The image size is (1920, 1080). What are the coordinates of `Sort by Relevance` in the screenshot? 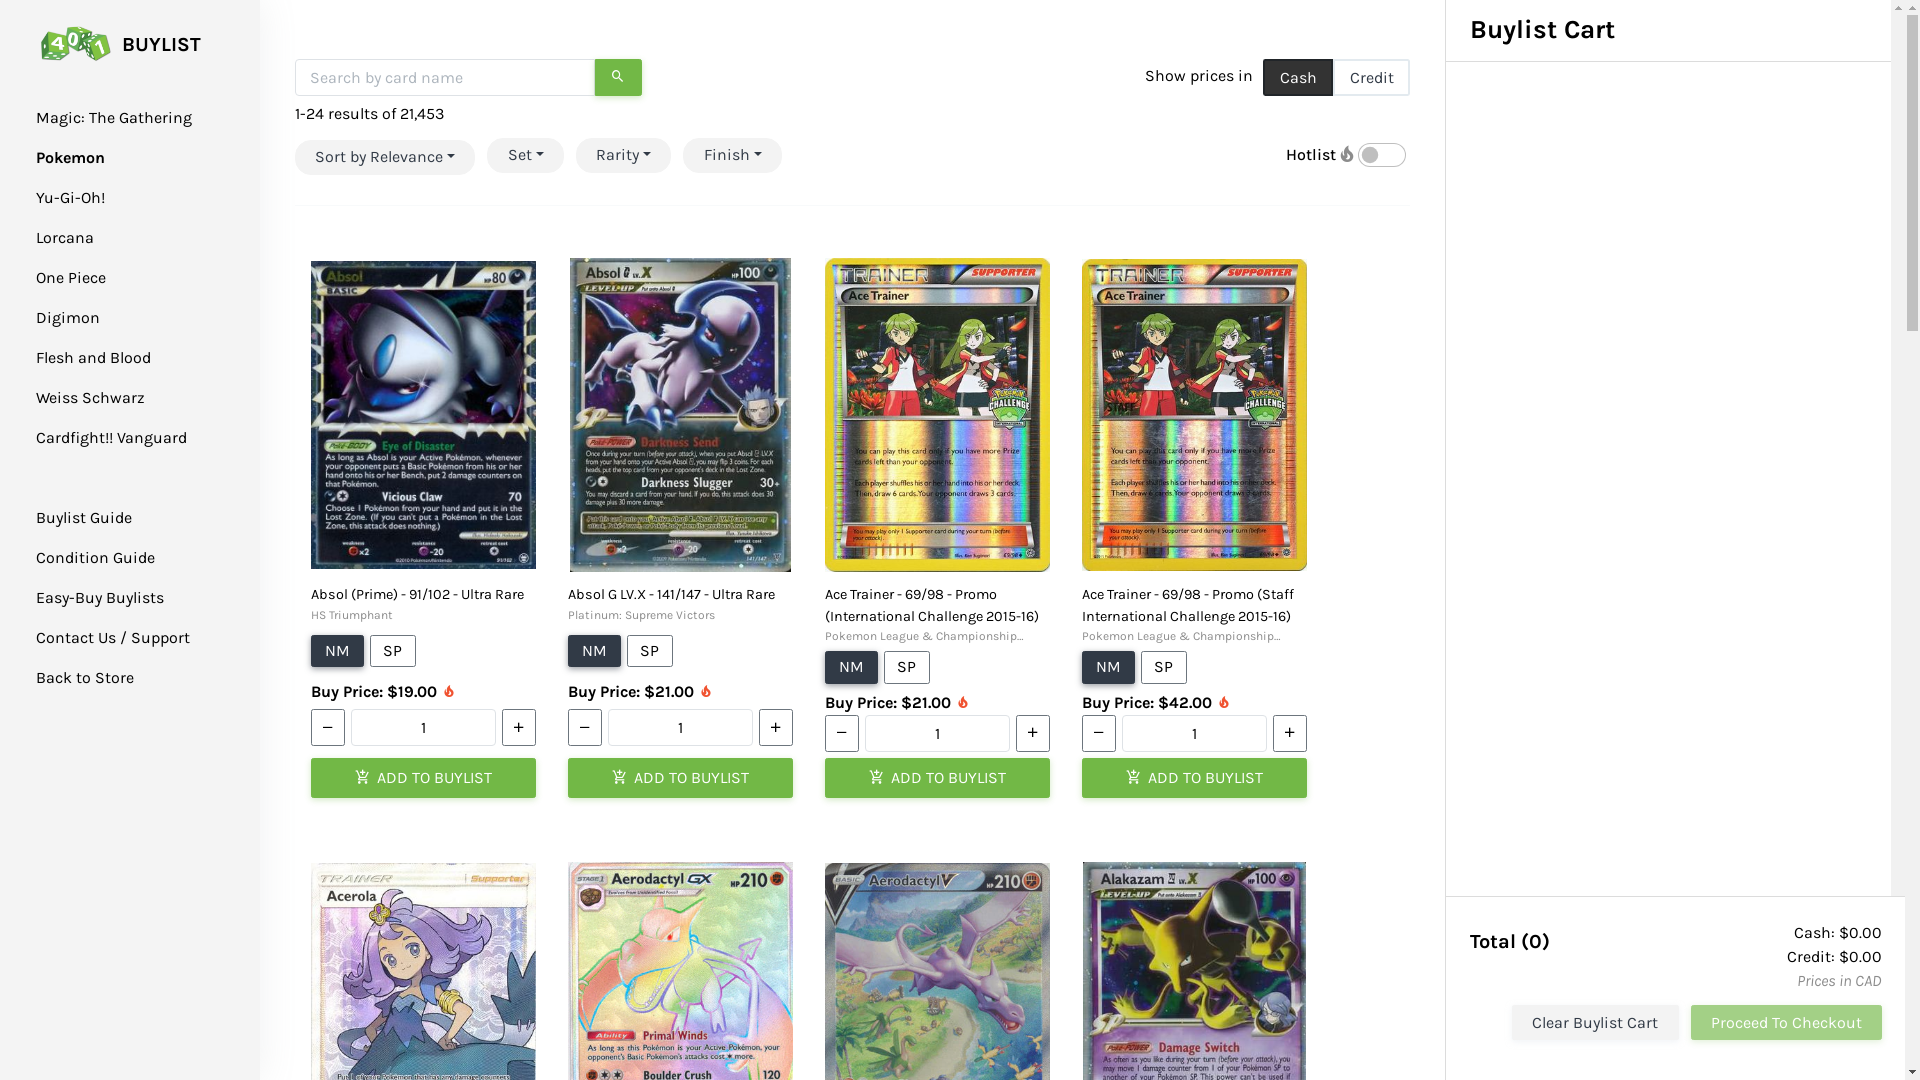 It's located at (385, 158).